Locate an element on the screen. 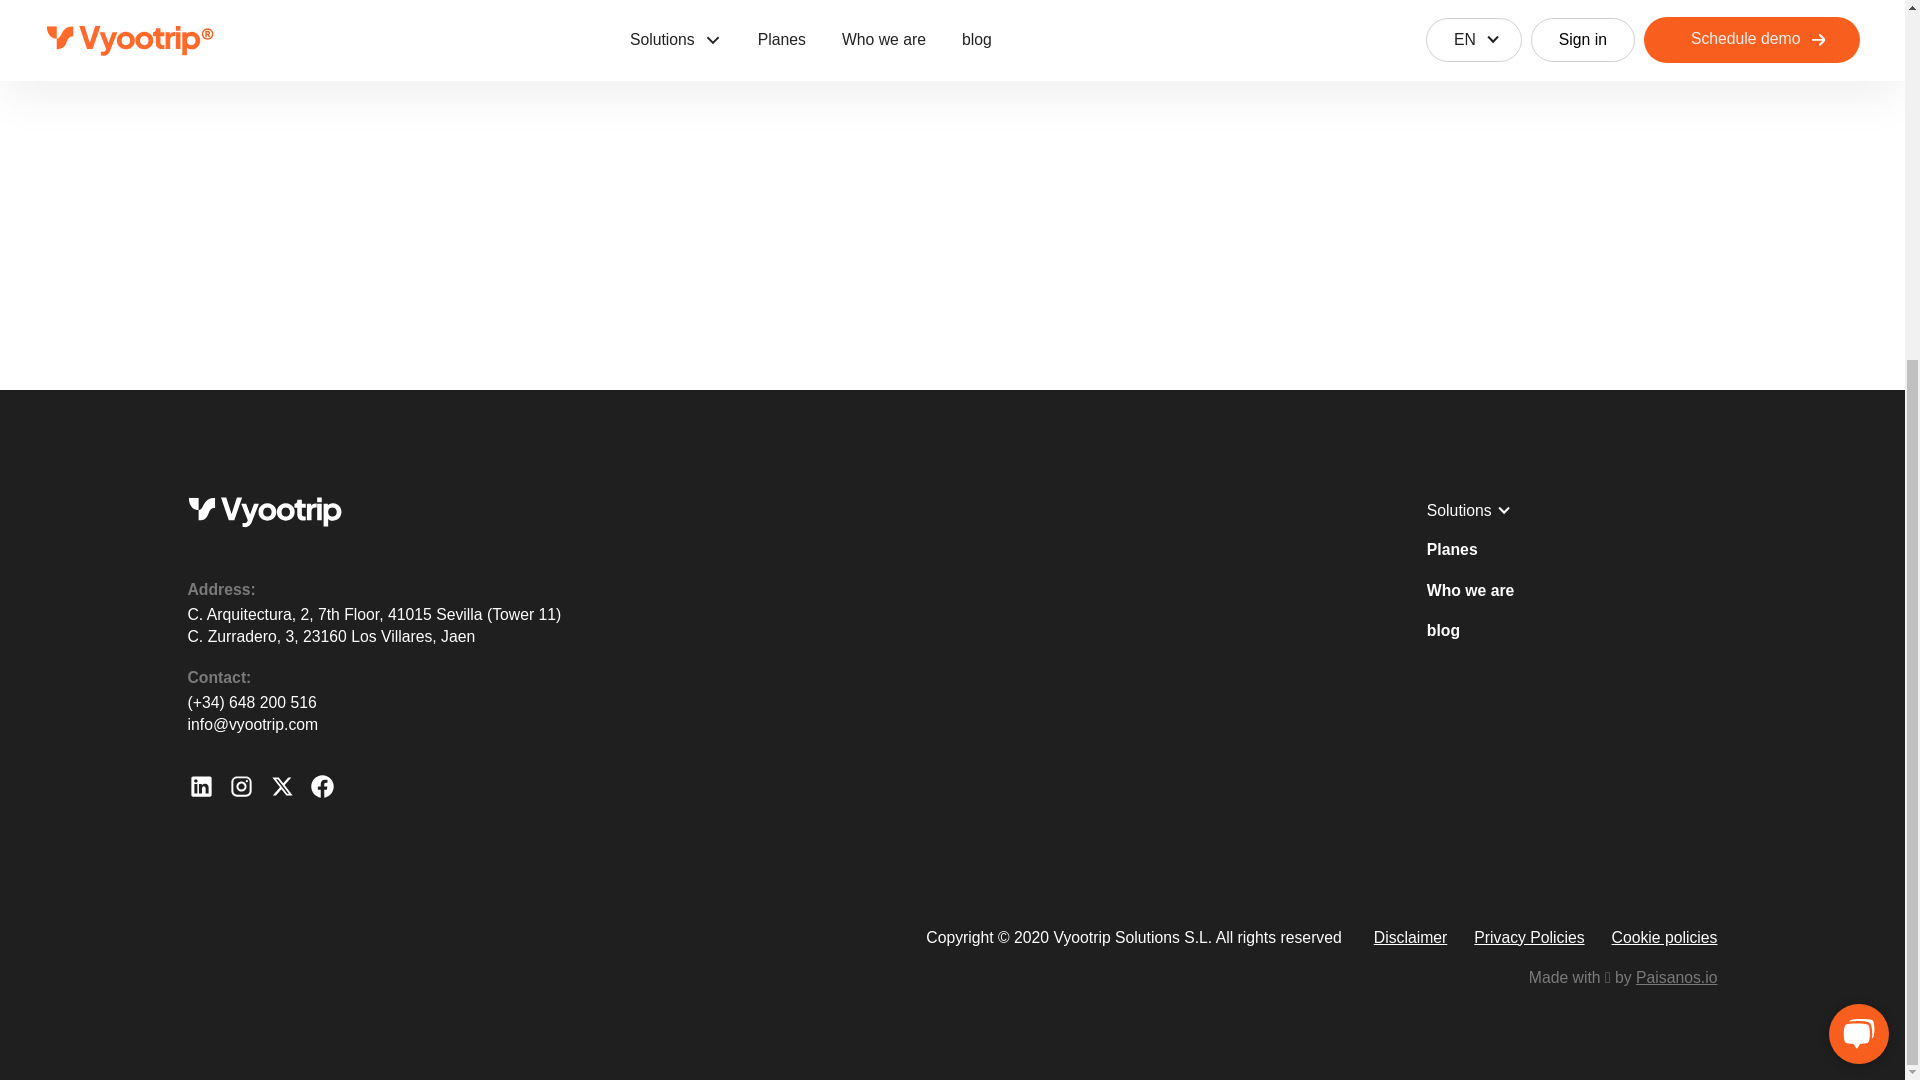  Volver is located at coordinates (952, 17).